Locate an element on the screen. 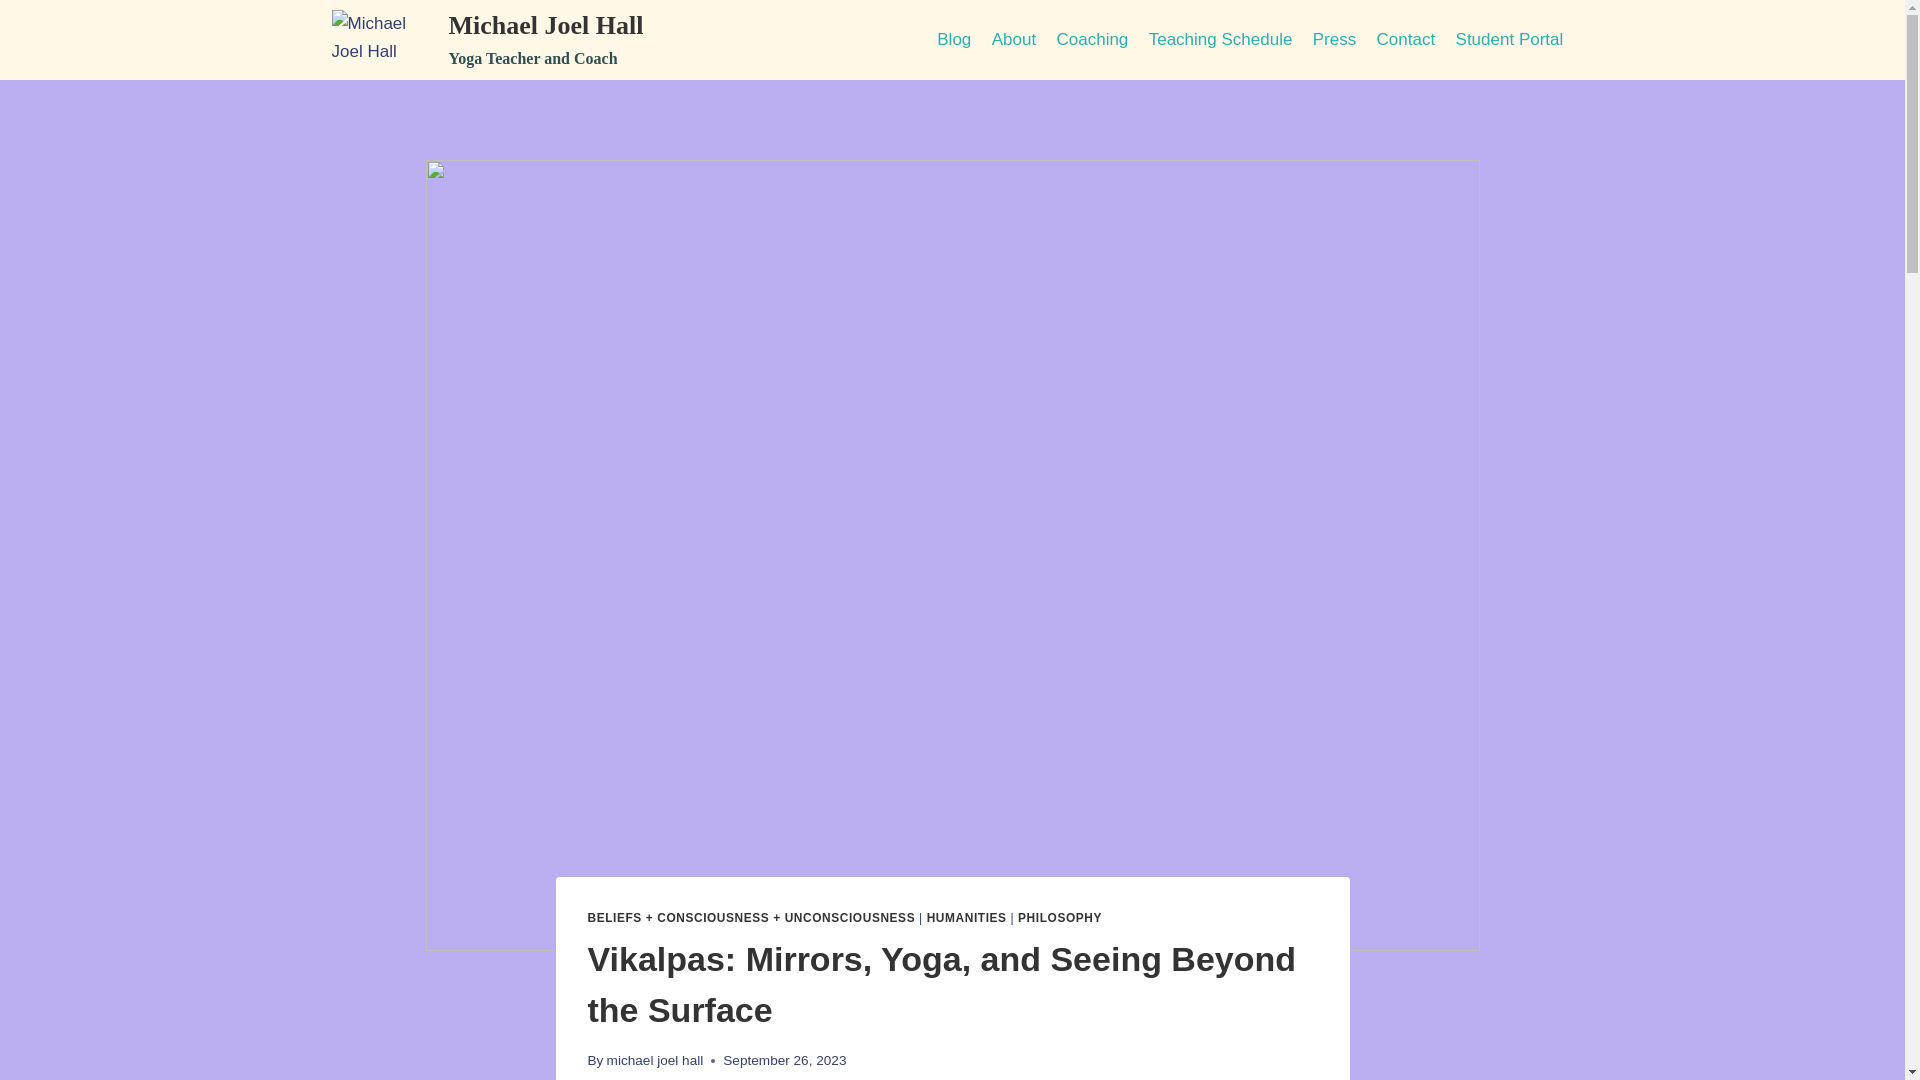  PHILOSOPHY is located at coordinates (1060, 918).